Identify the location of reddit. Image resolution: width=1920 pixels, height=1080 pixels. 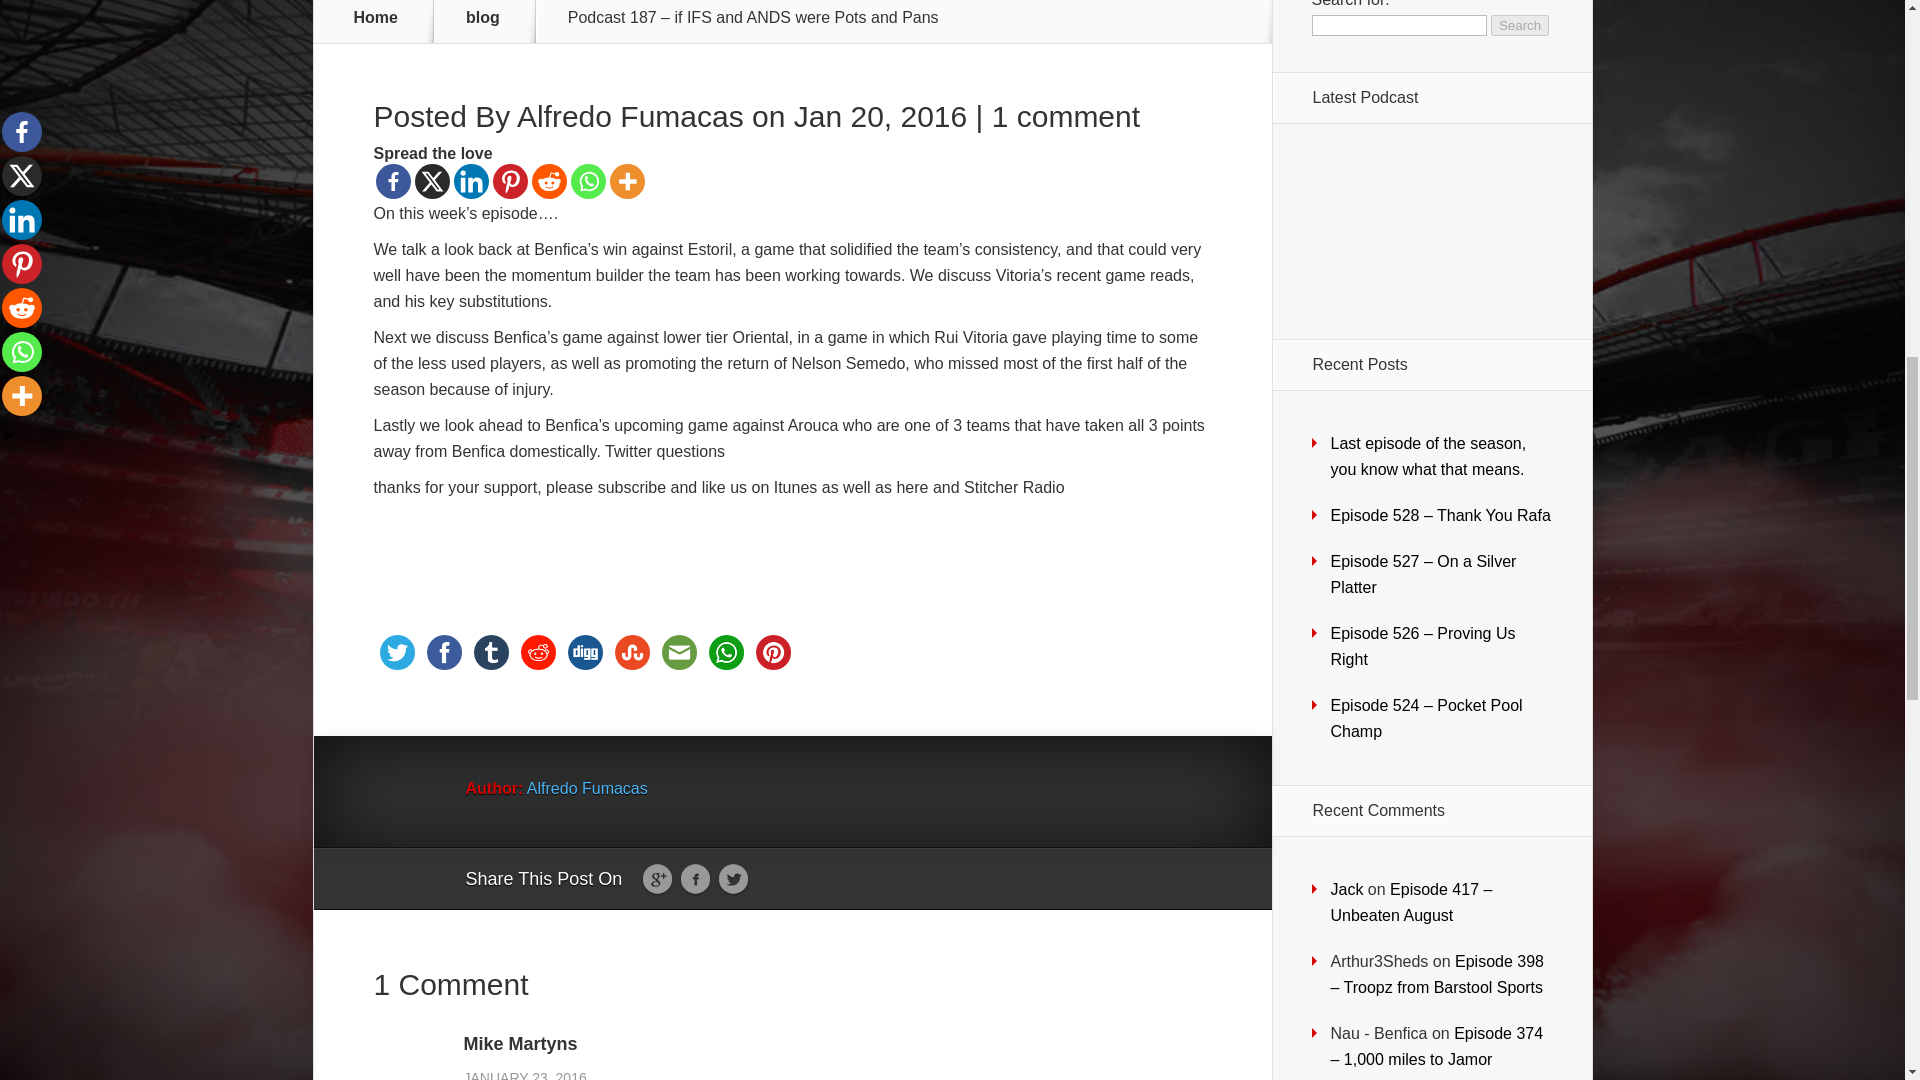
(537, 652).